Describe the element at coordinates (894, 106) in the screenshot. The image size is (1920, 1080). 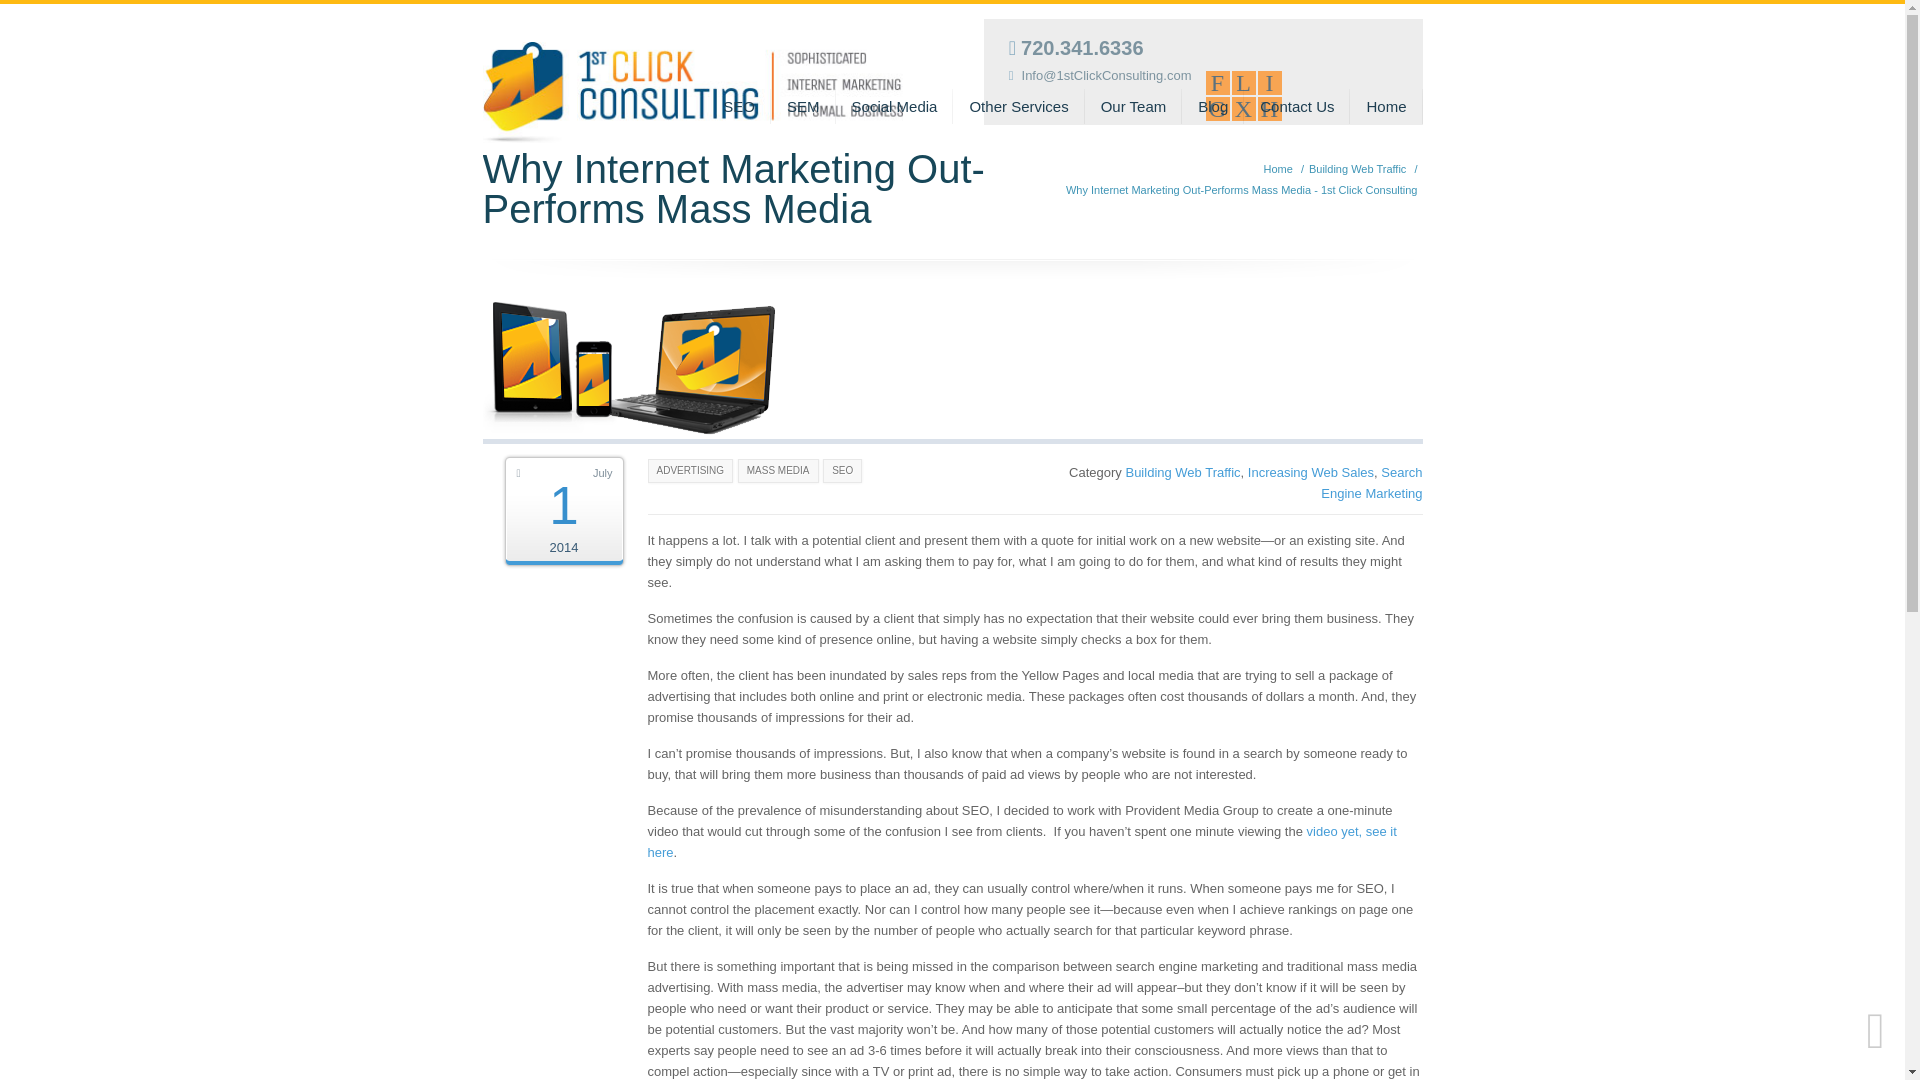
I see `Social Media` at that location.